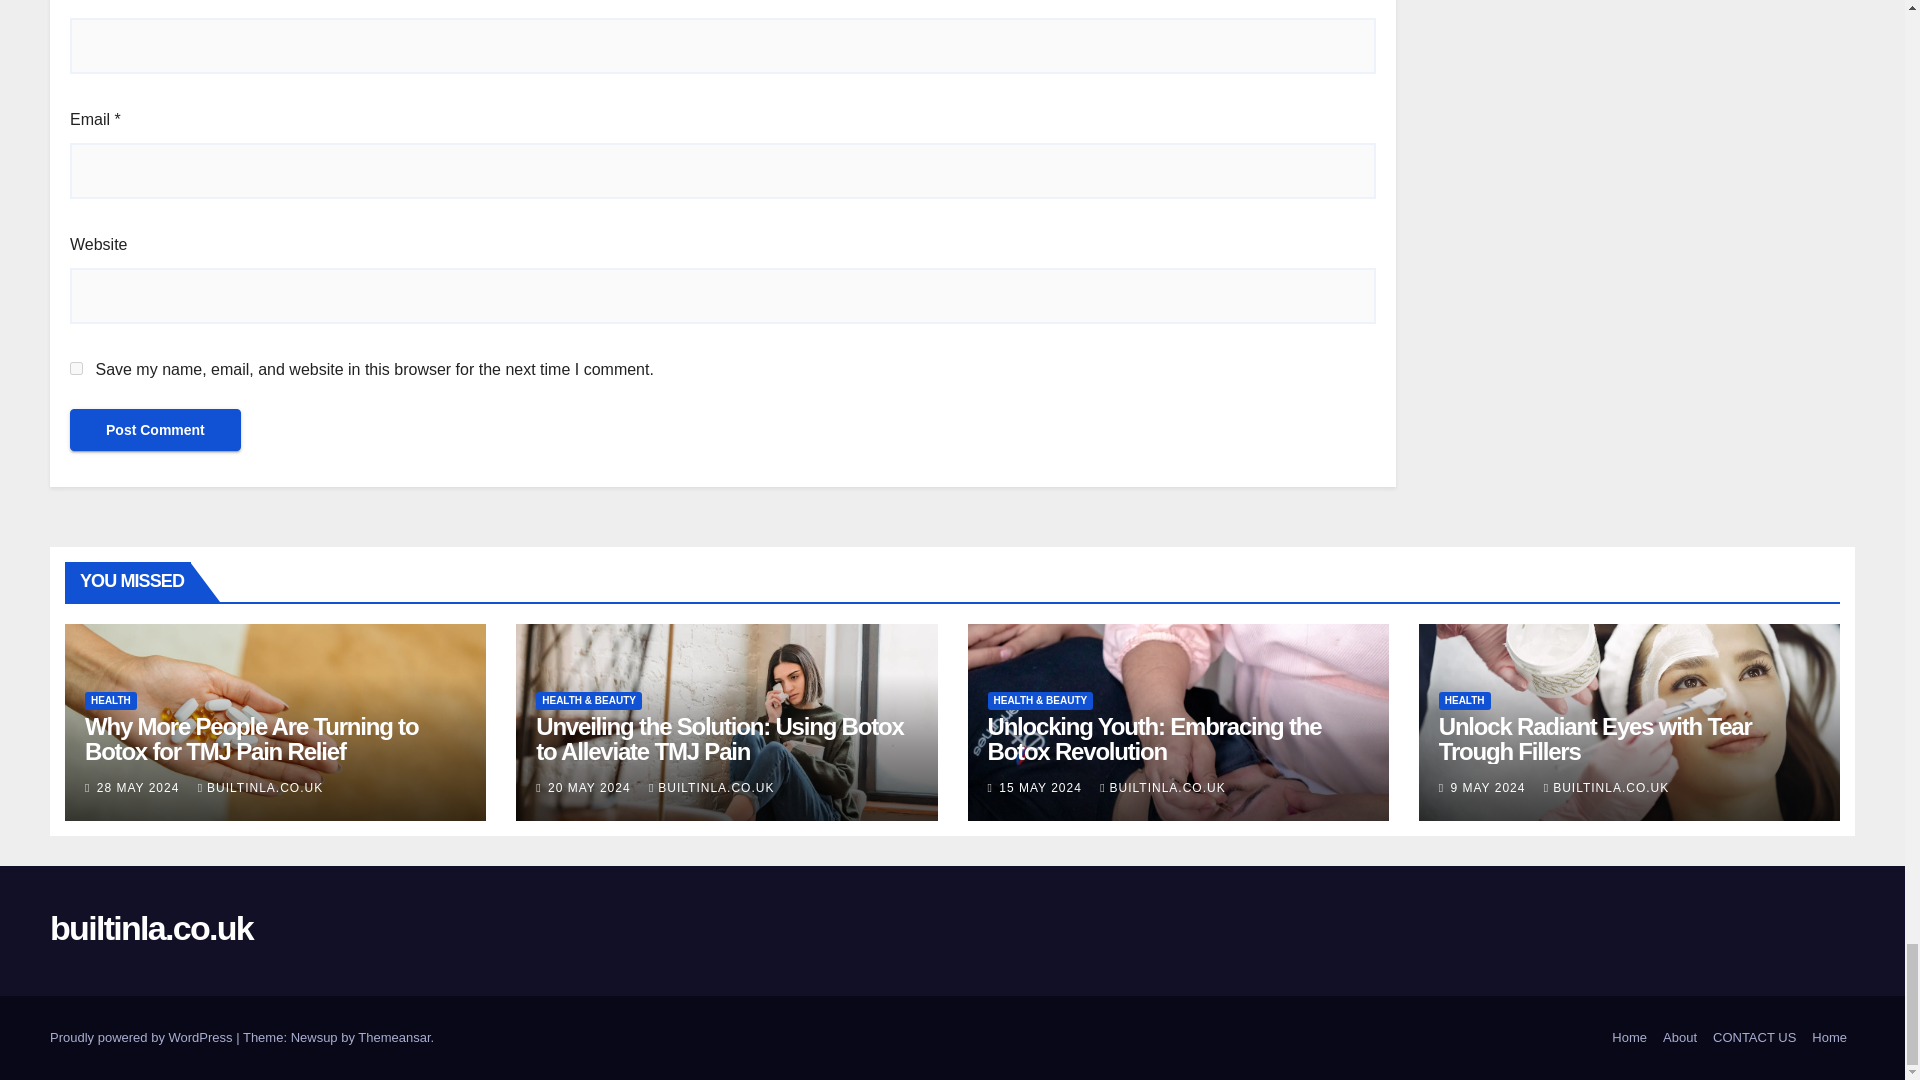  What do you see at coordinates (155, 430) in the screenshot?
I see `Post Comment` at bounding box center [155, 430].